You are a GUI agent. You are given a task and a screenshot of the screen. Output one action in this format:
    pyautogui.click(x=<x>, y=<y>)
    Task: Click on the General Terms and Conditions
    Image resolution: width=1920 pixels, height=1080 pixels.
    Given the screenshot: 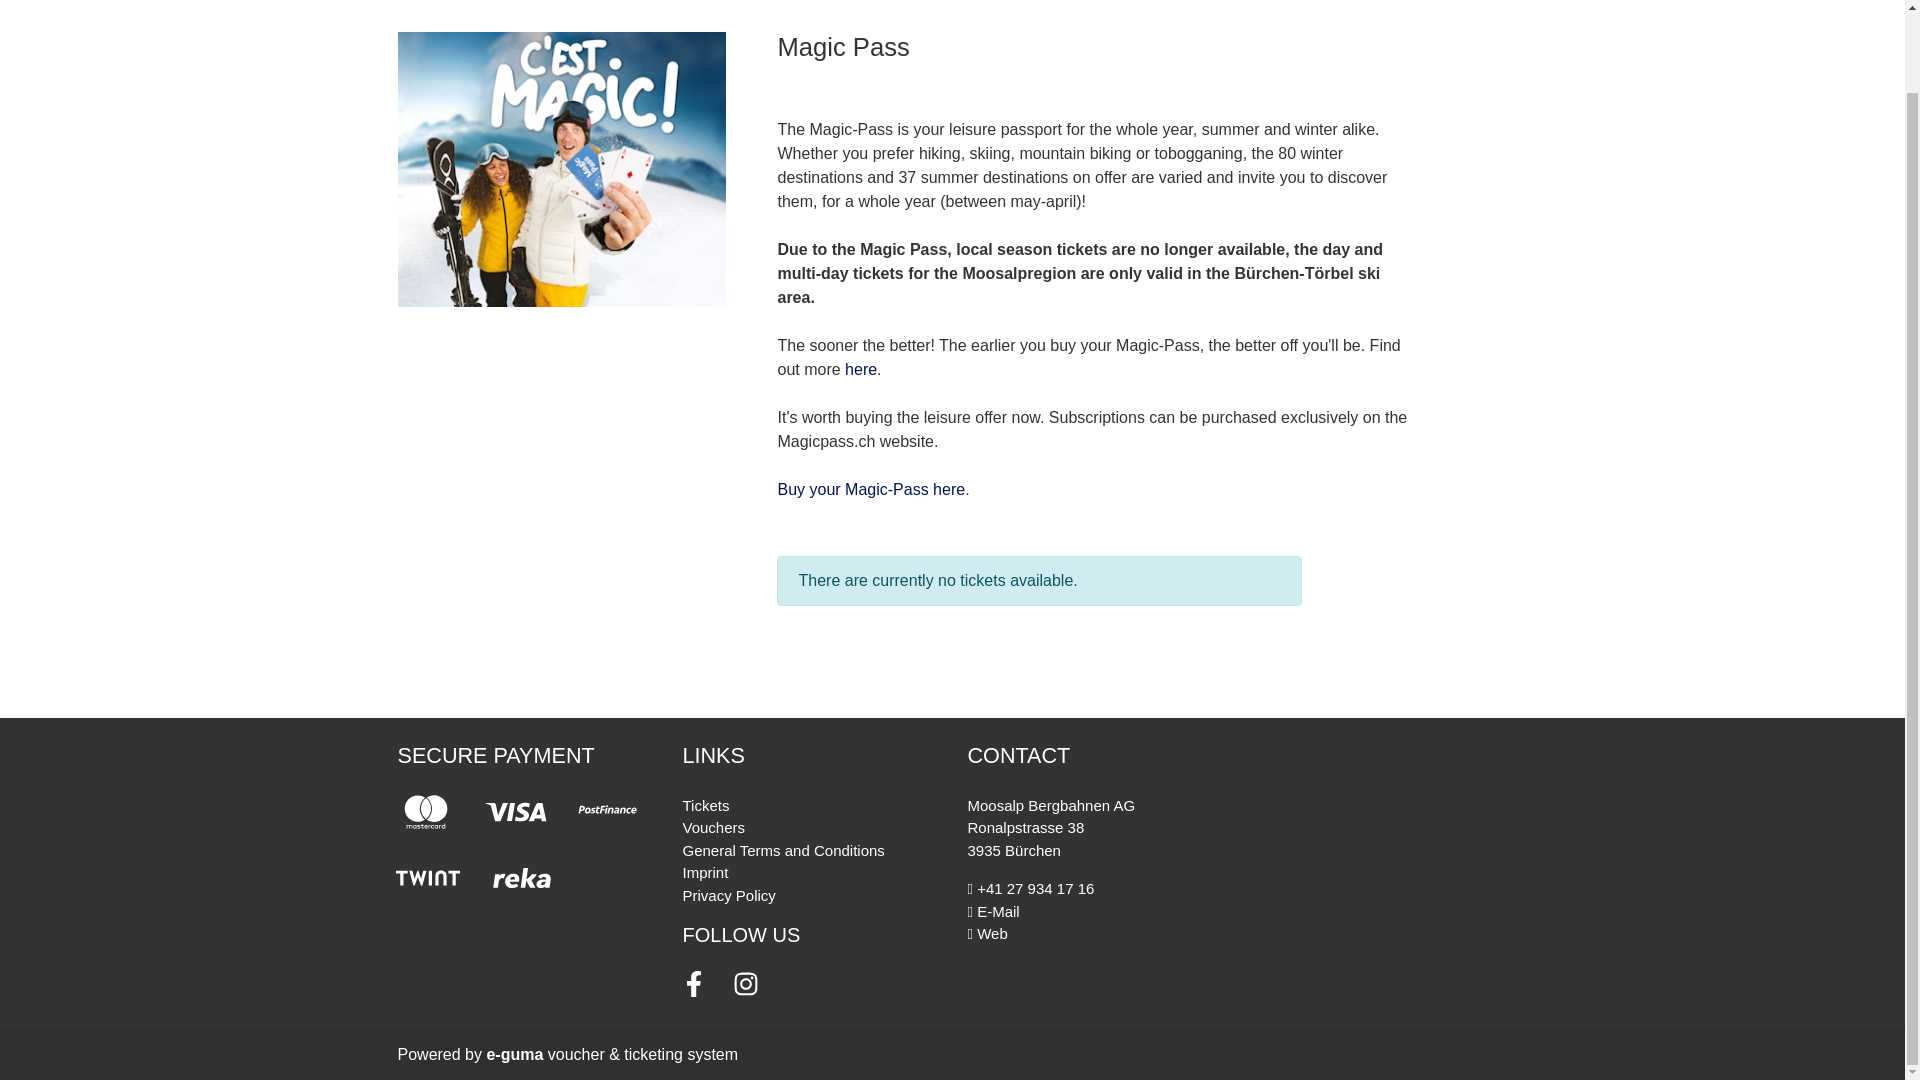 What is the action you would take?
    pyautogui.click(x=782, y=850)
    